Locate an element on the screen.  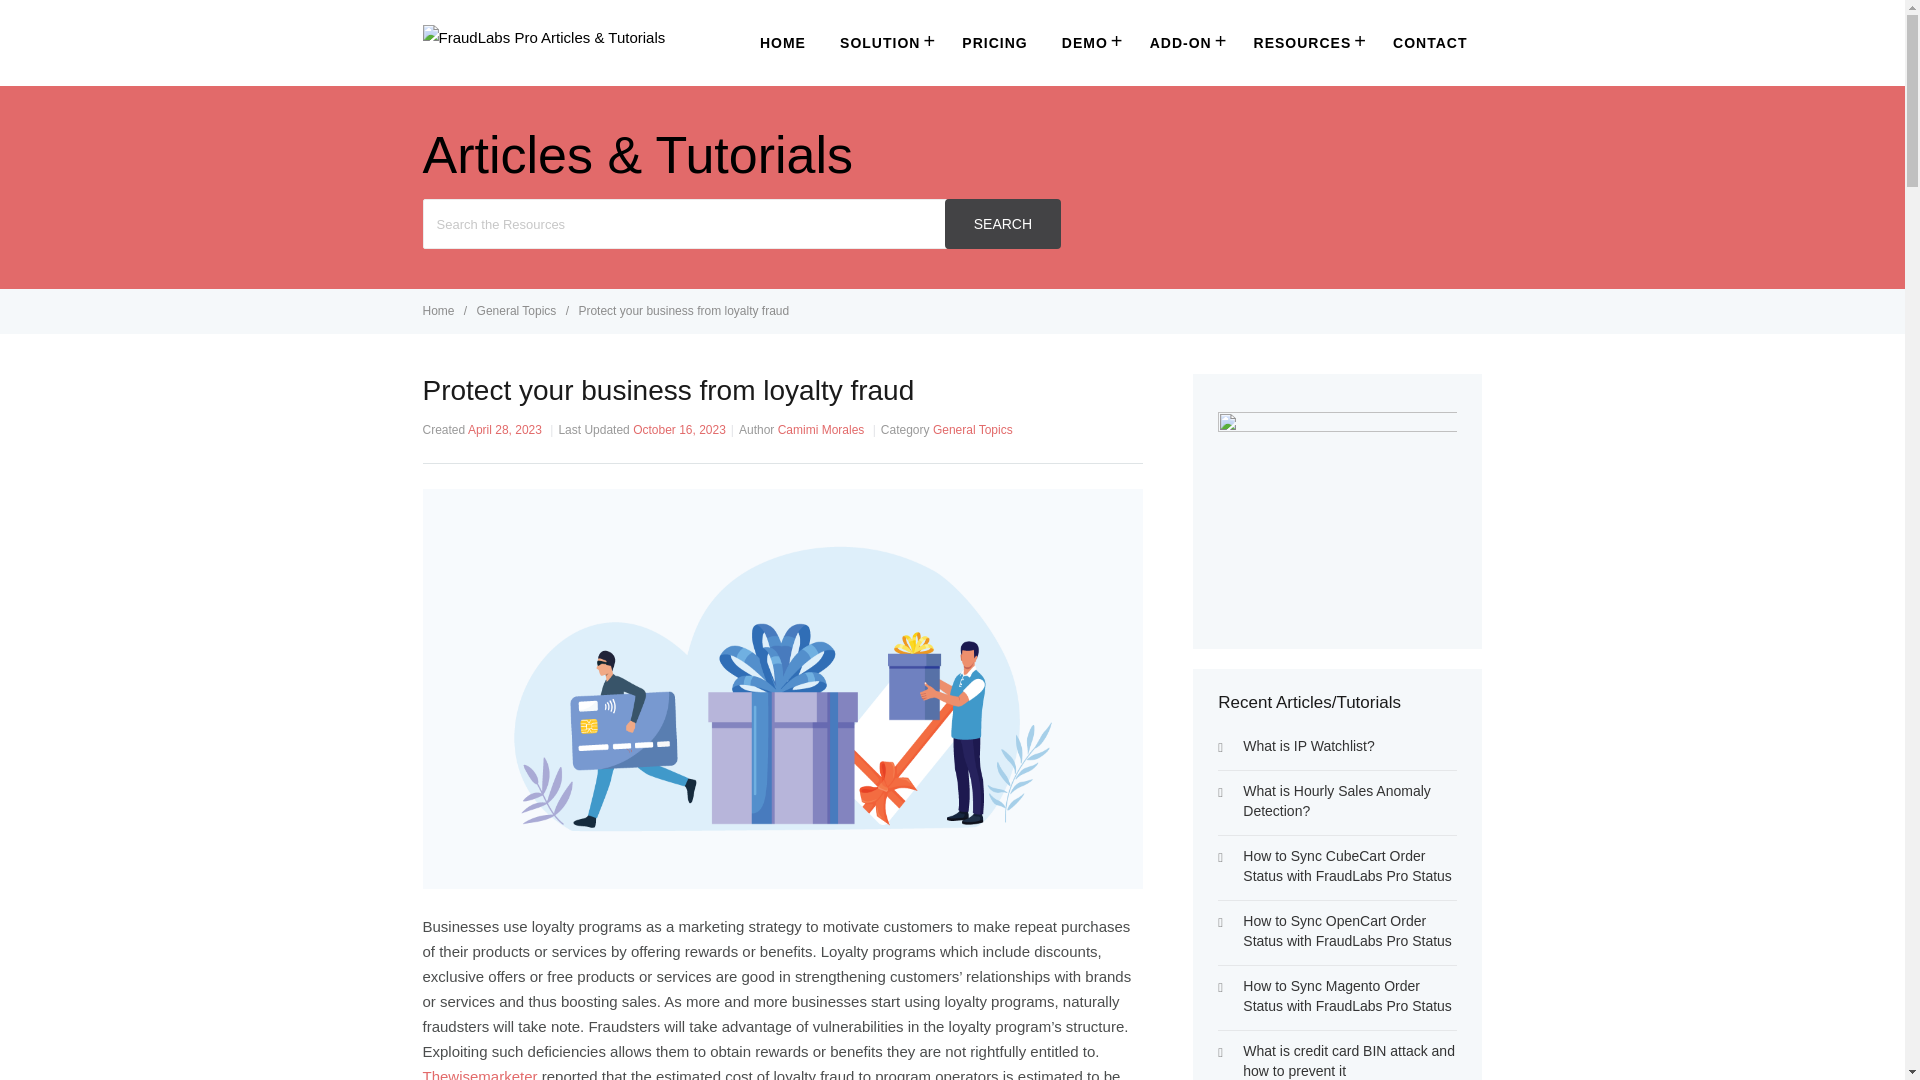
HOME is located at coordinates (782, 43).